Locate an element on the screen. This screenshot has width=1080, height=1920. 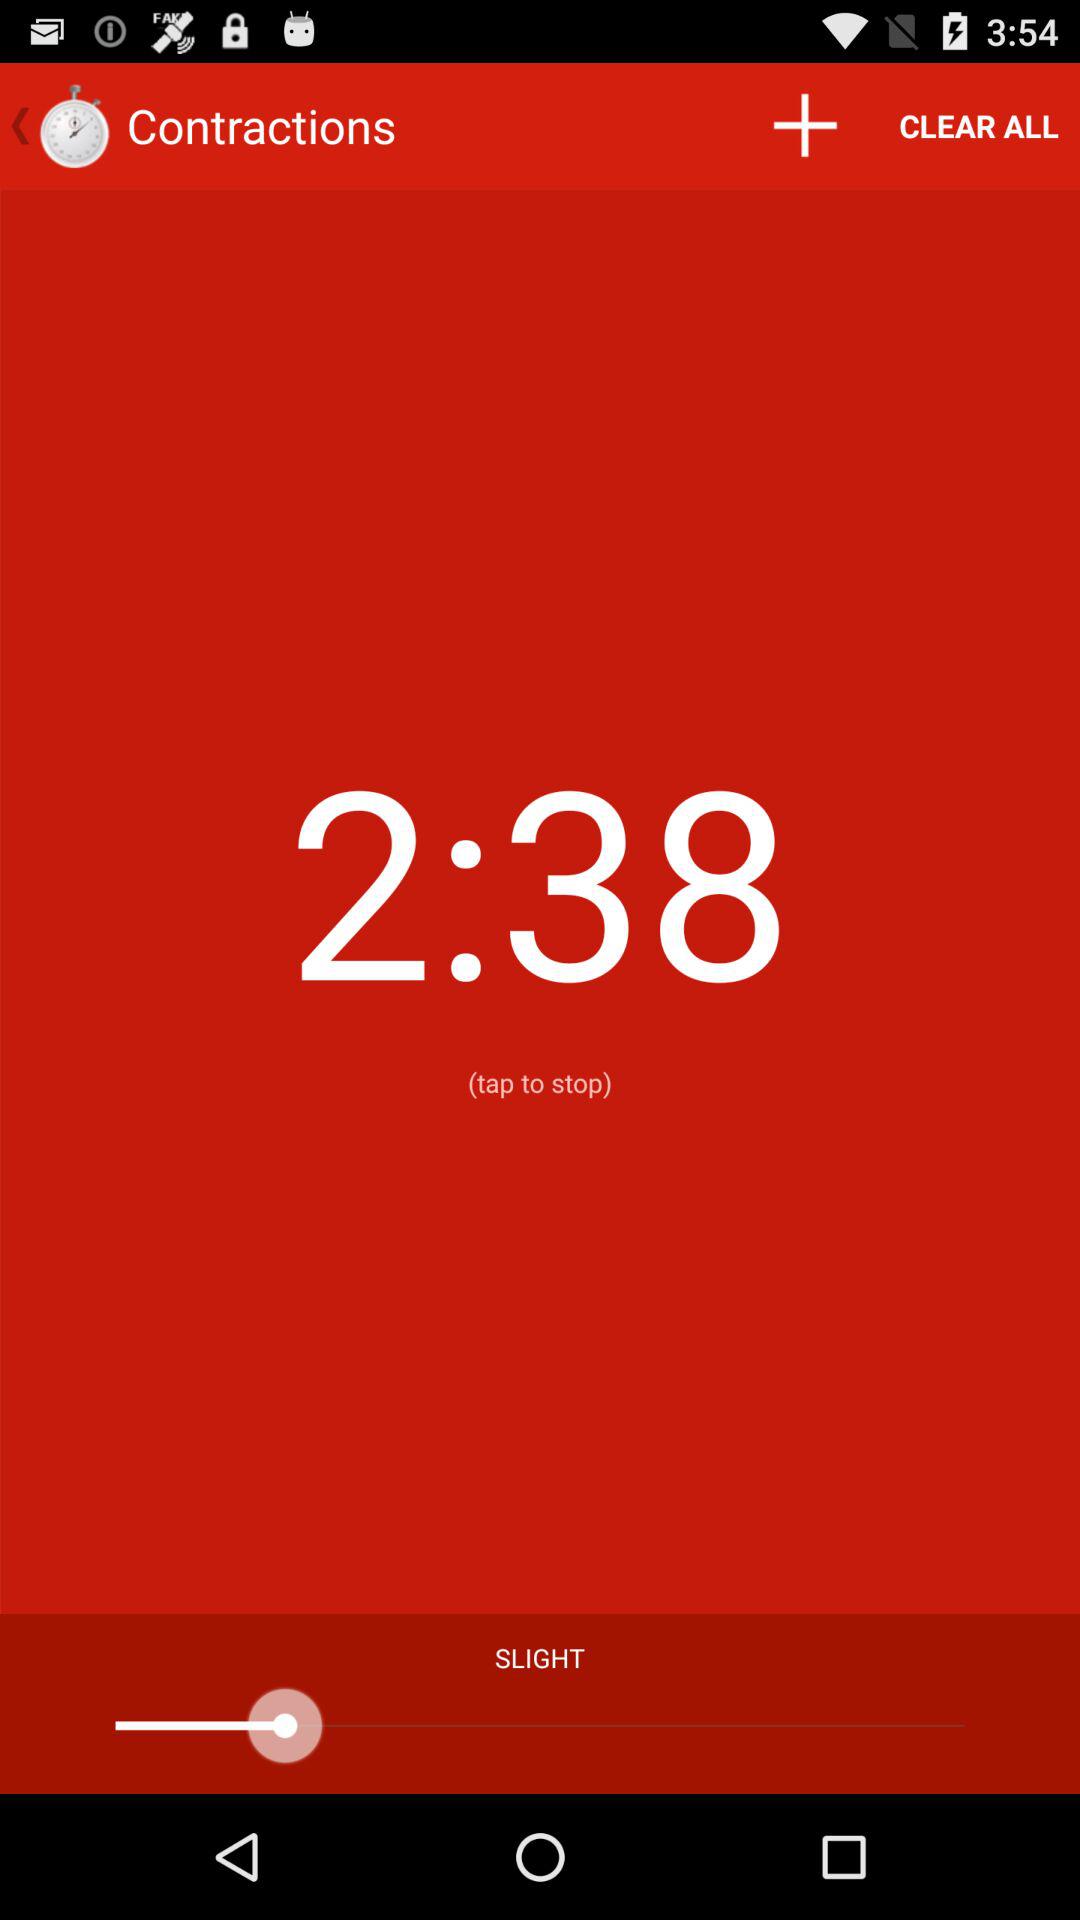
tap app above (tap to stop) icon is located at coordinates (979, 126).